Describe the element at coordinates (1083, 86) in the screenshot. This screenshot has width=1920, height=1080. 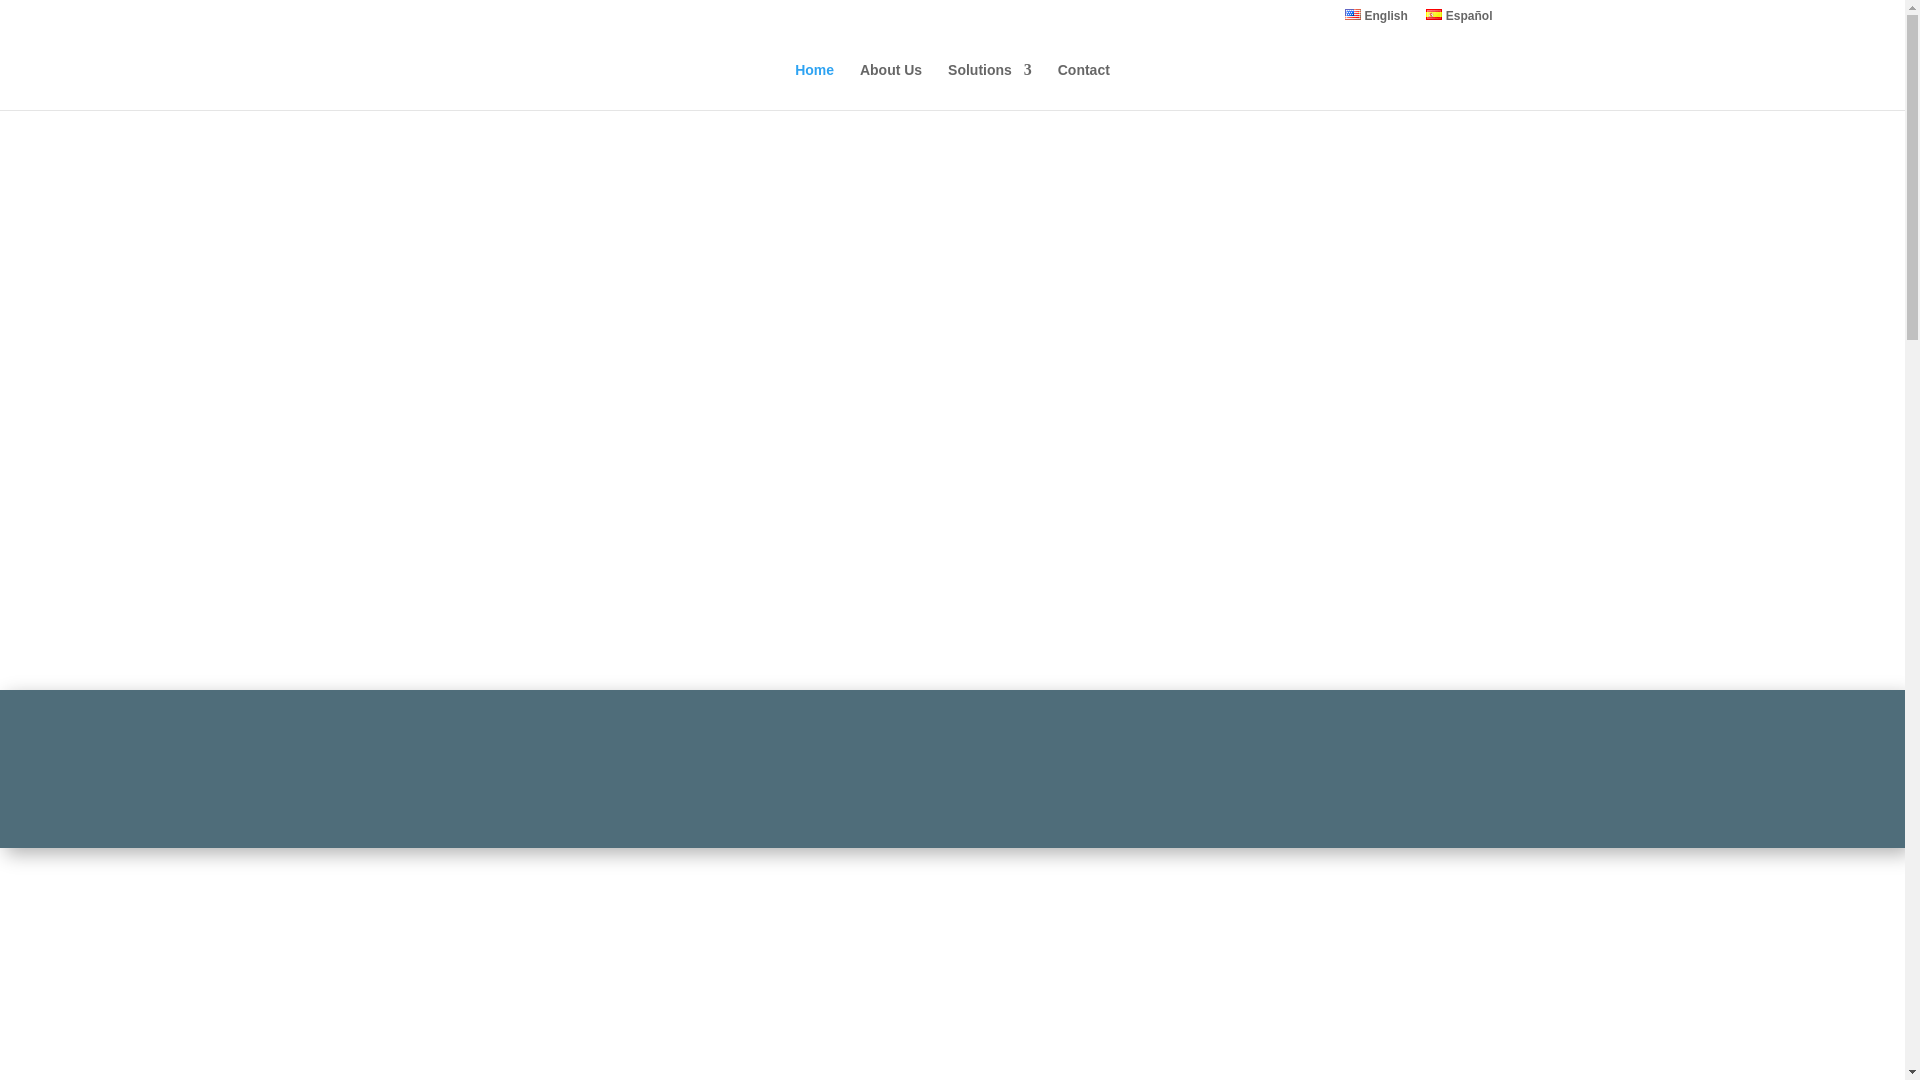
I see `Contact` at that location.